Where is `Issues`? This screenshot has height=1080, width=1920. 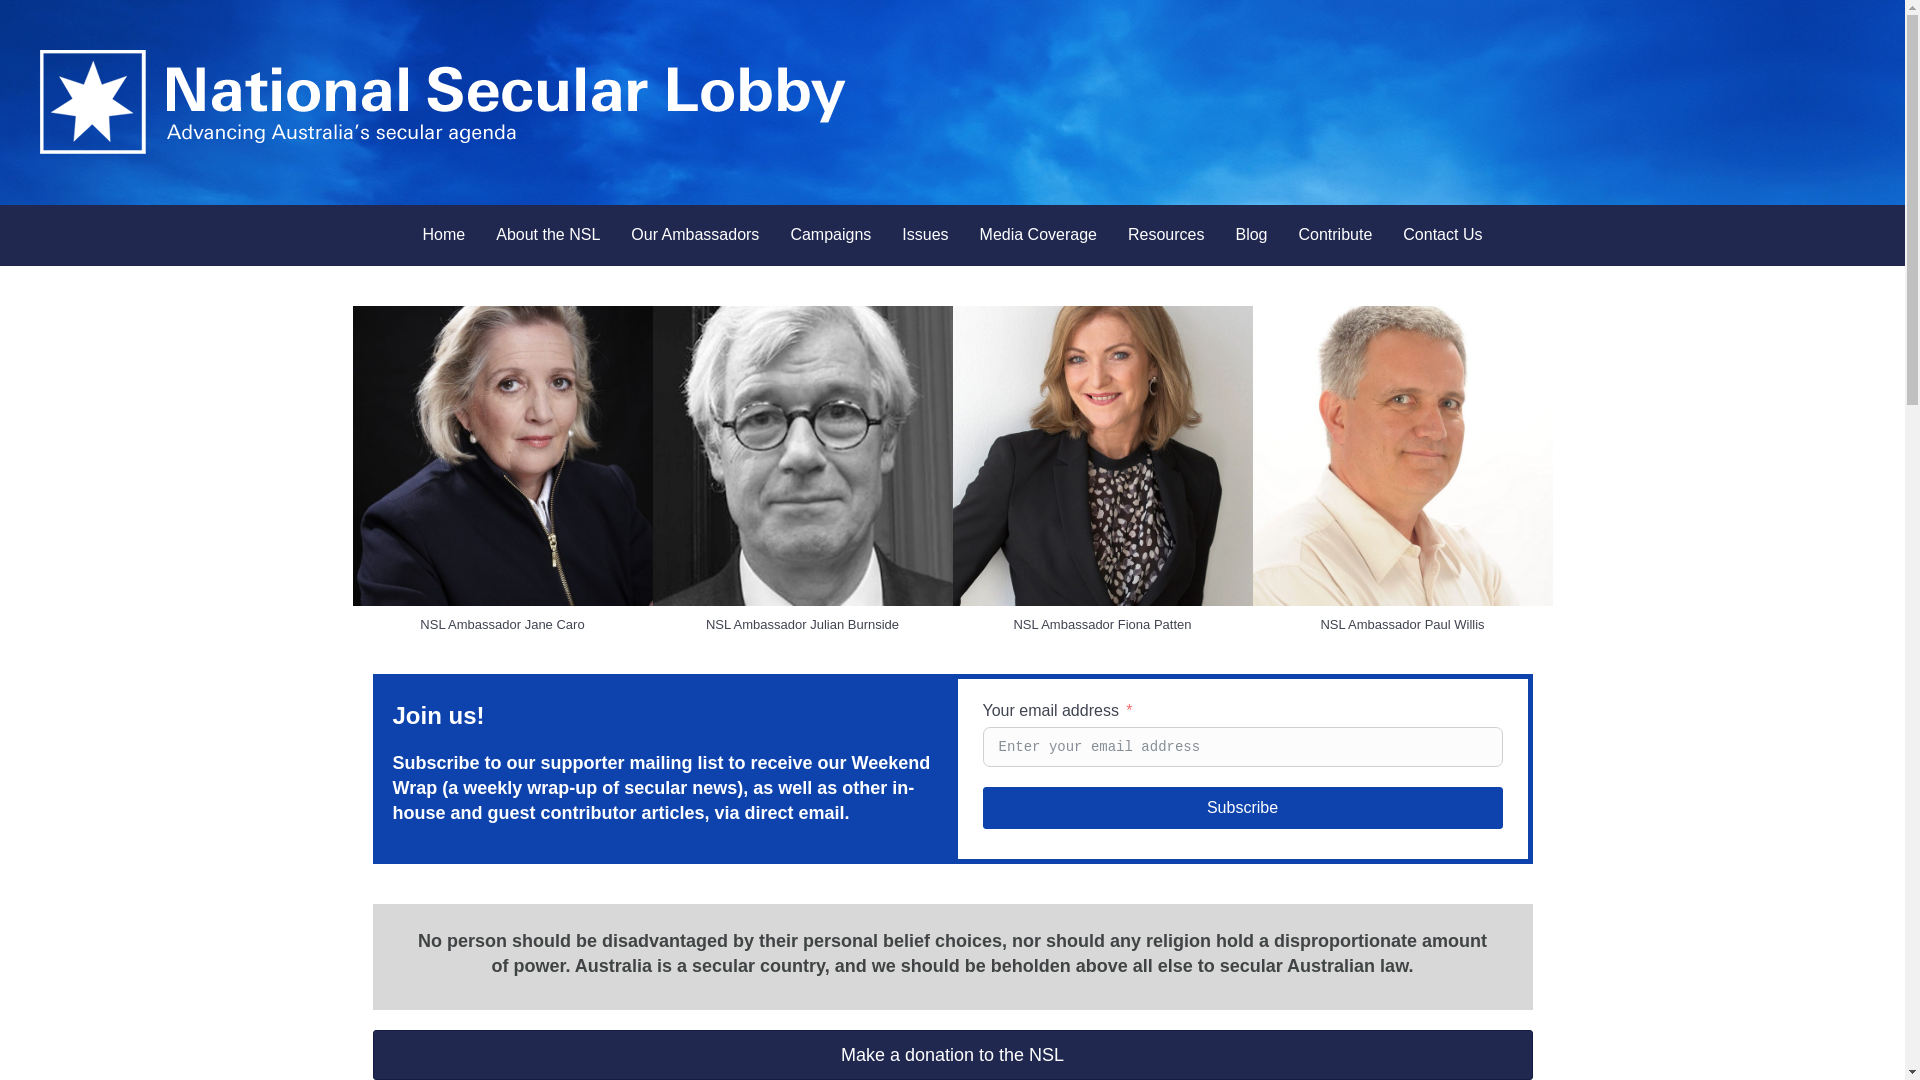
Issues is located at coordinates (925, 236).